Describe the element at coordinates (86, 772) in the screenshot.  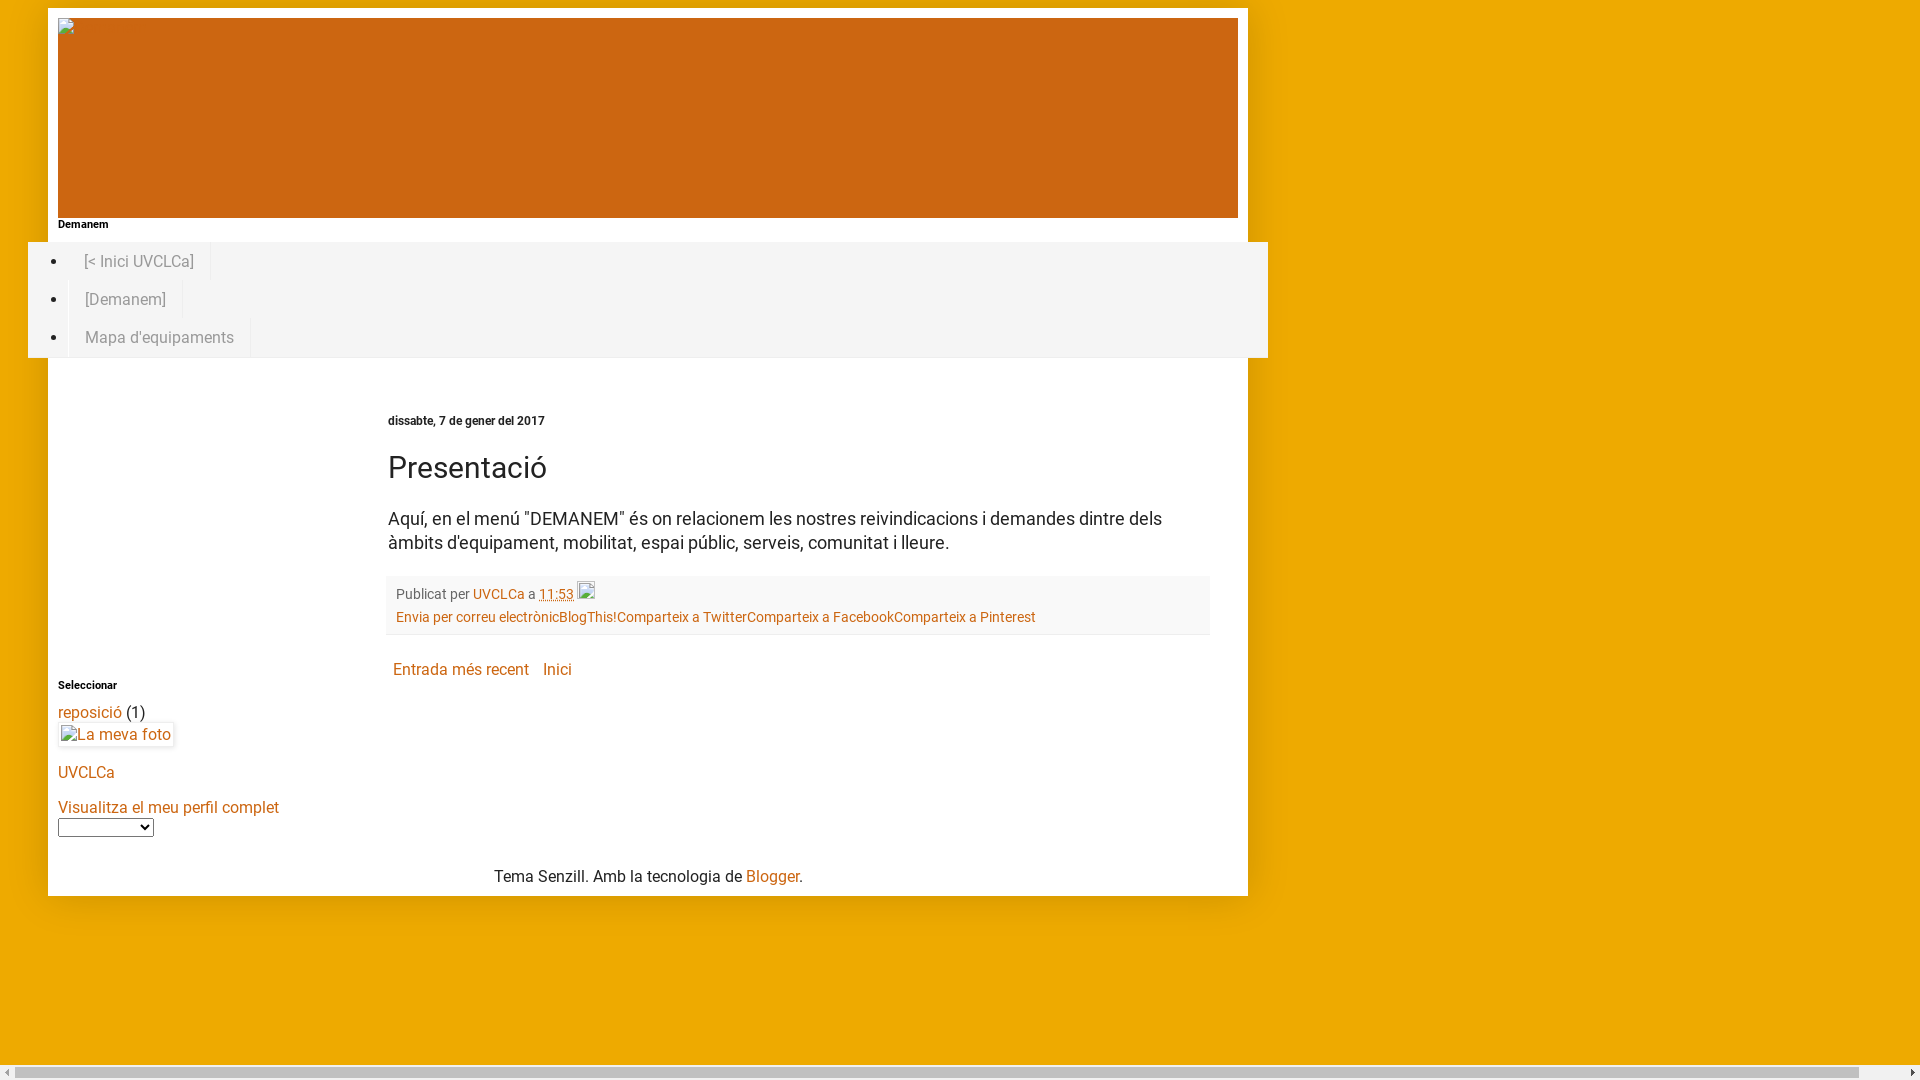
I see `UVCLCa` at that location.